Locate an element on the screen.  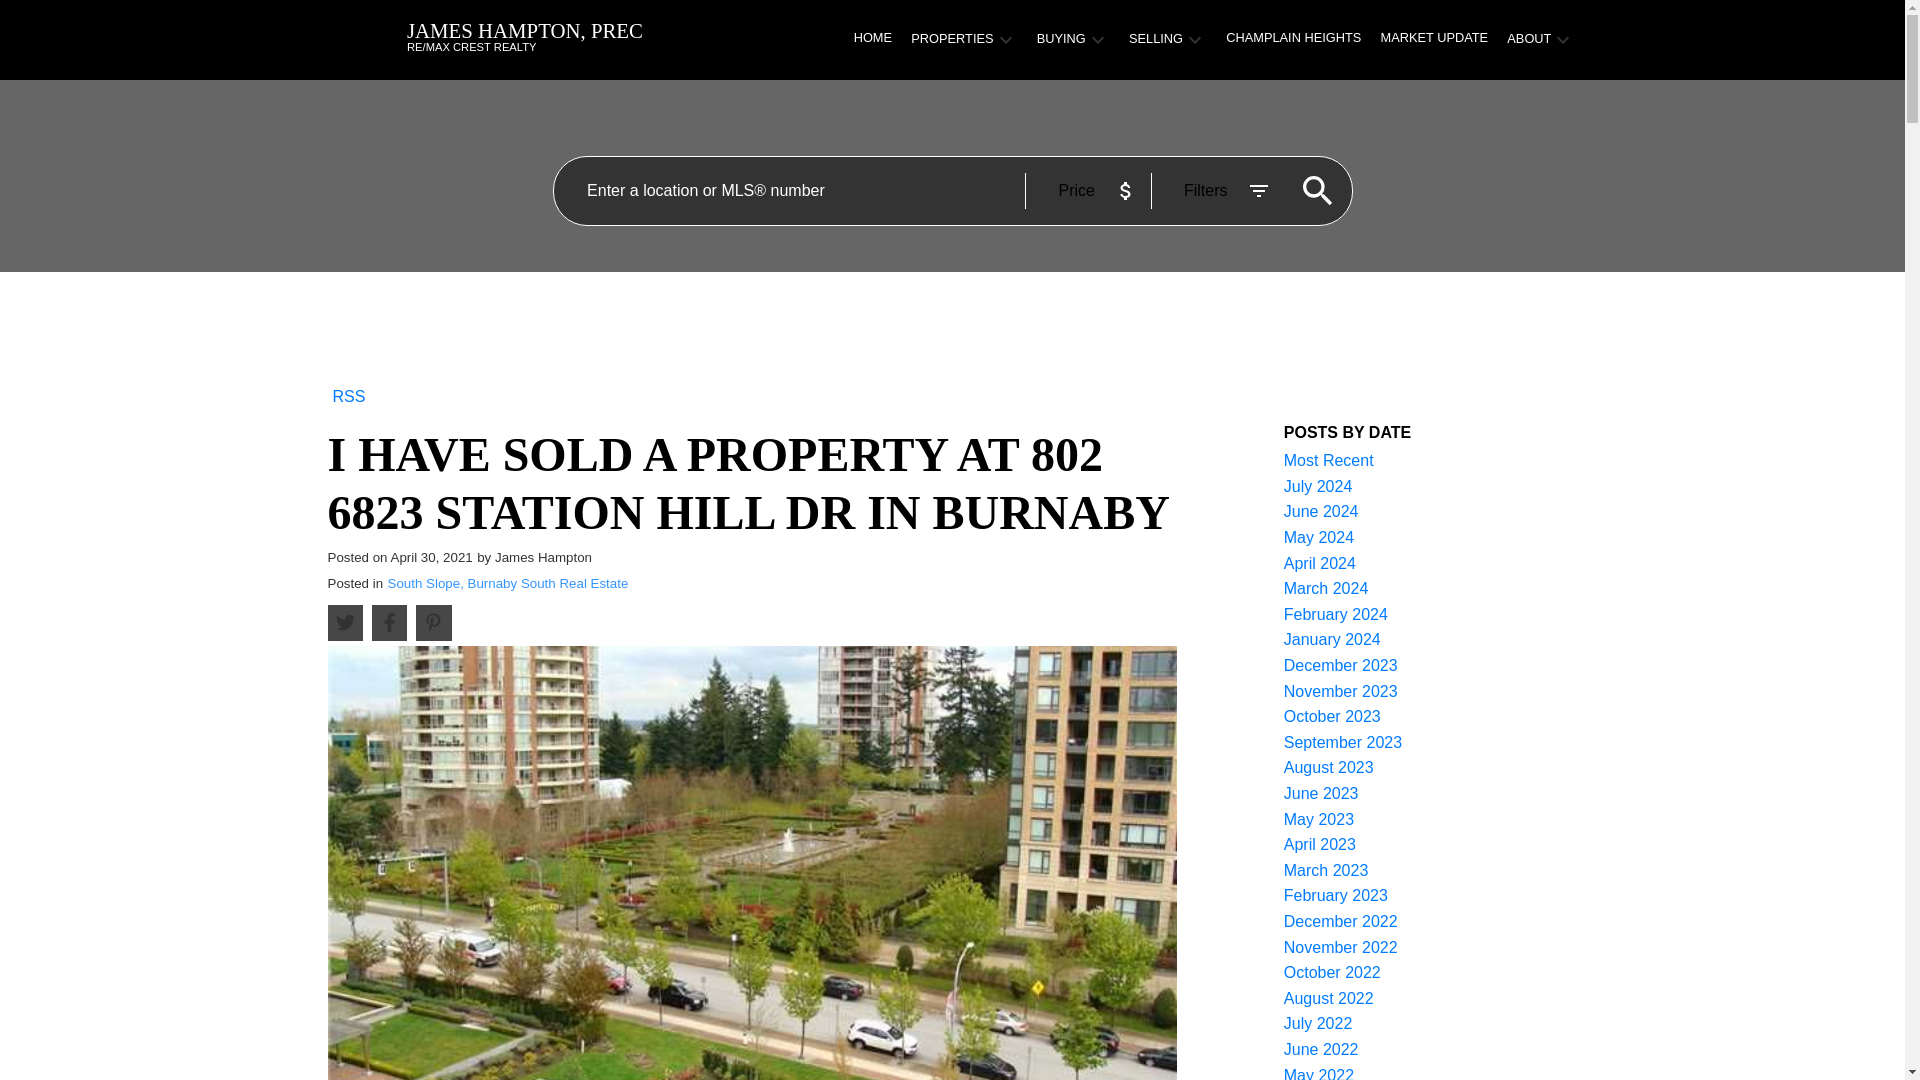
April 2024 is located at coordinates (1320, 564).